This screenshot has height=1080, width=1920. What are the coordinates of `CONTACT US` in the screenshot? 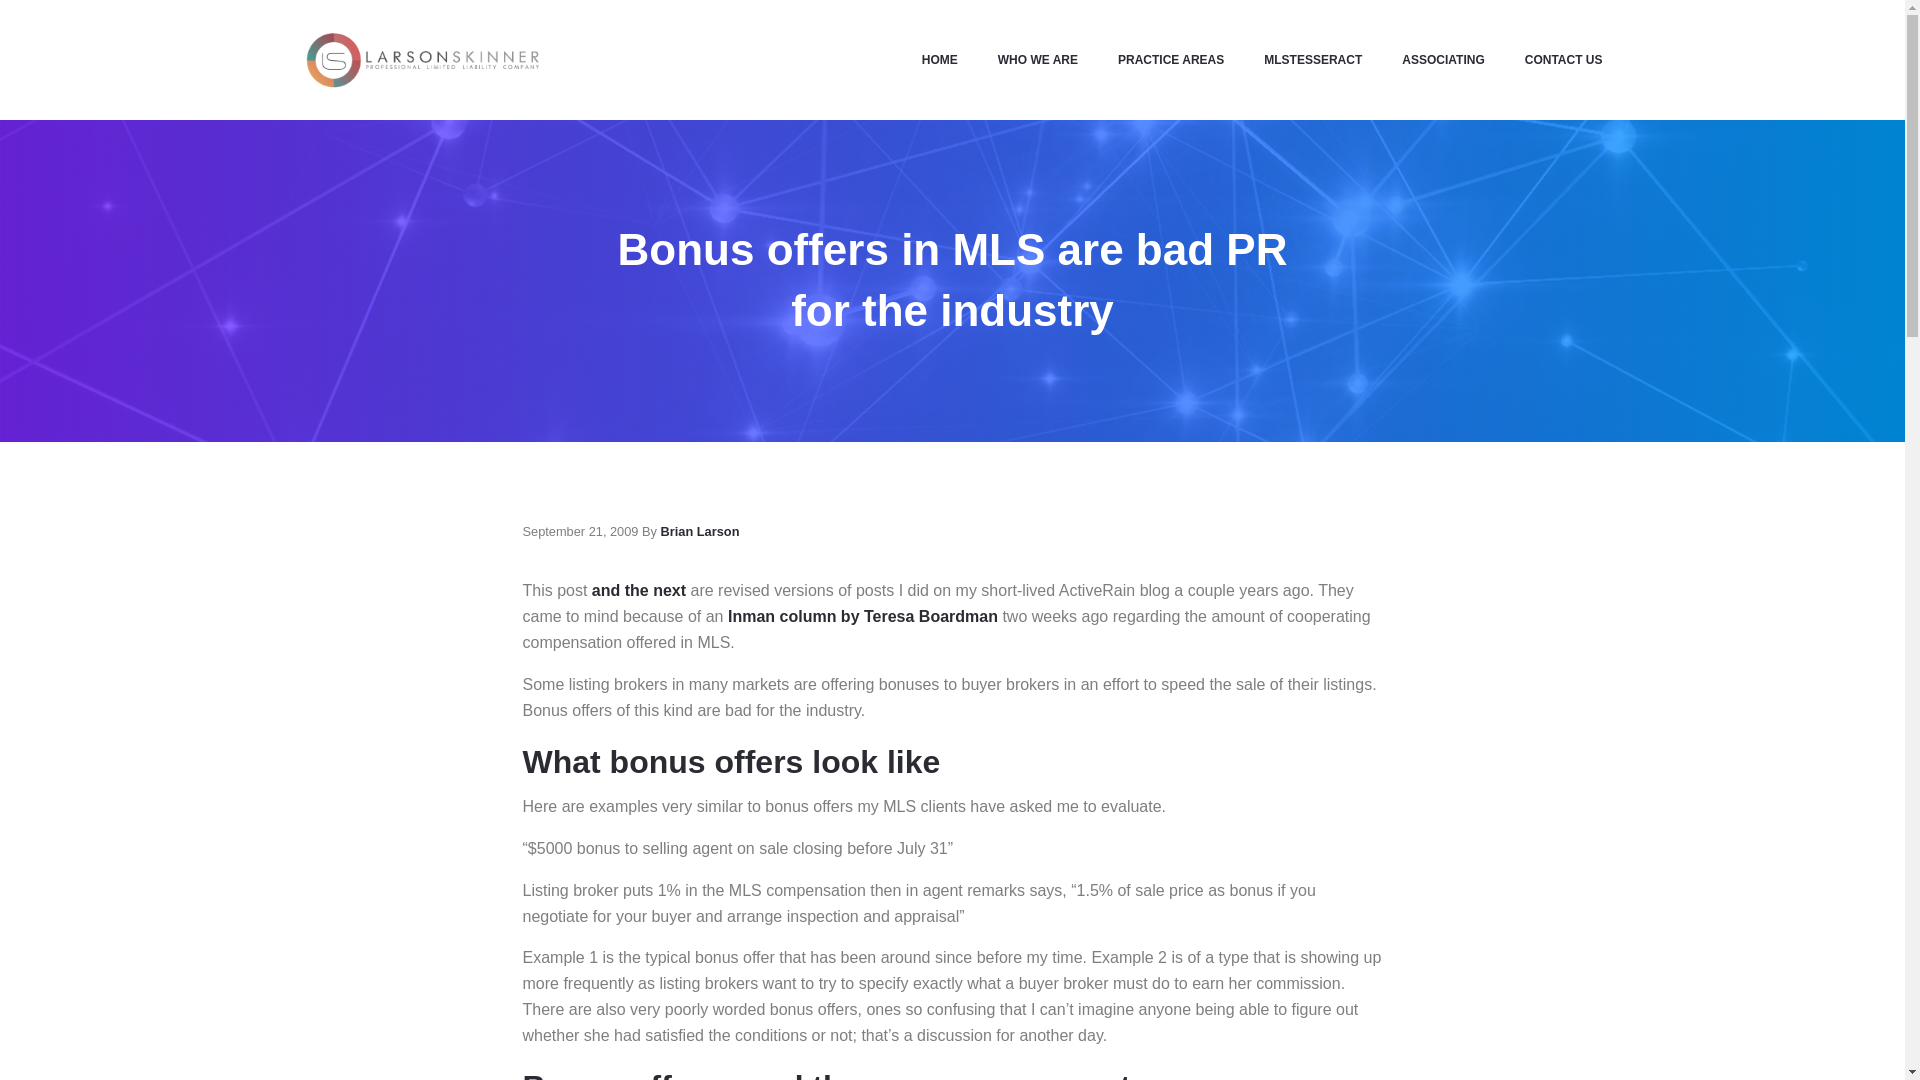 It's located at (1554, 60).